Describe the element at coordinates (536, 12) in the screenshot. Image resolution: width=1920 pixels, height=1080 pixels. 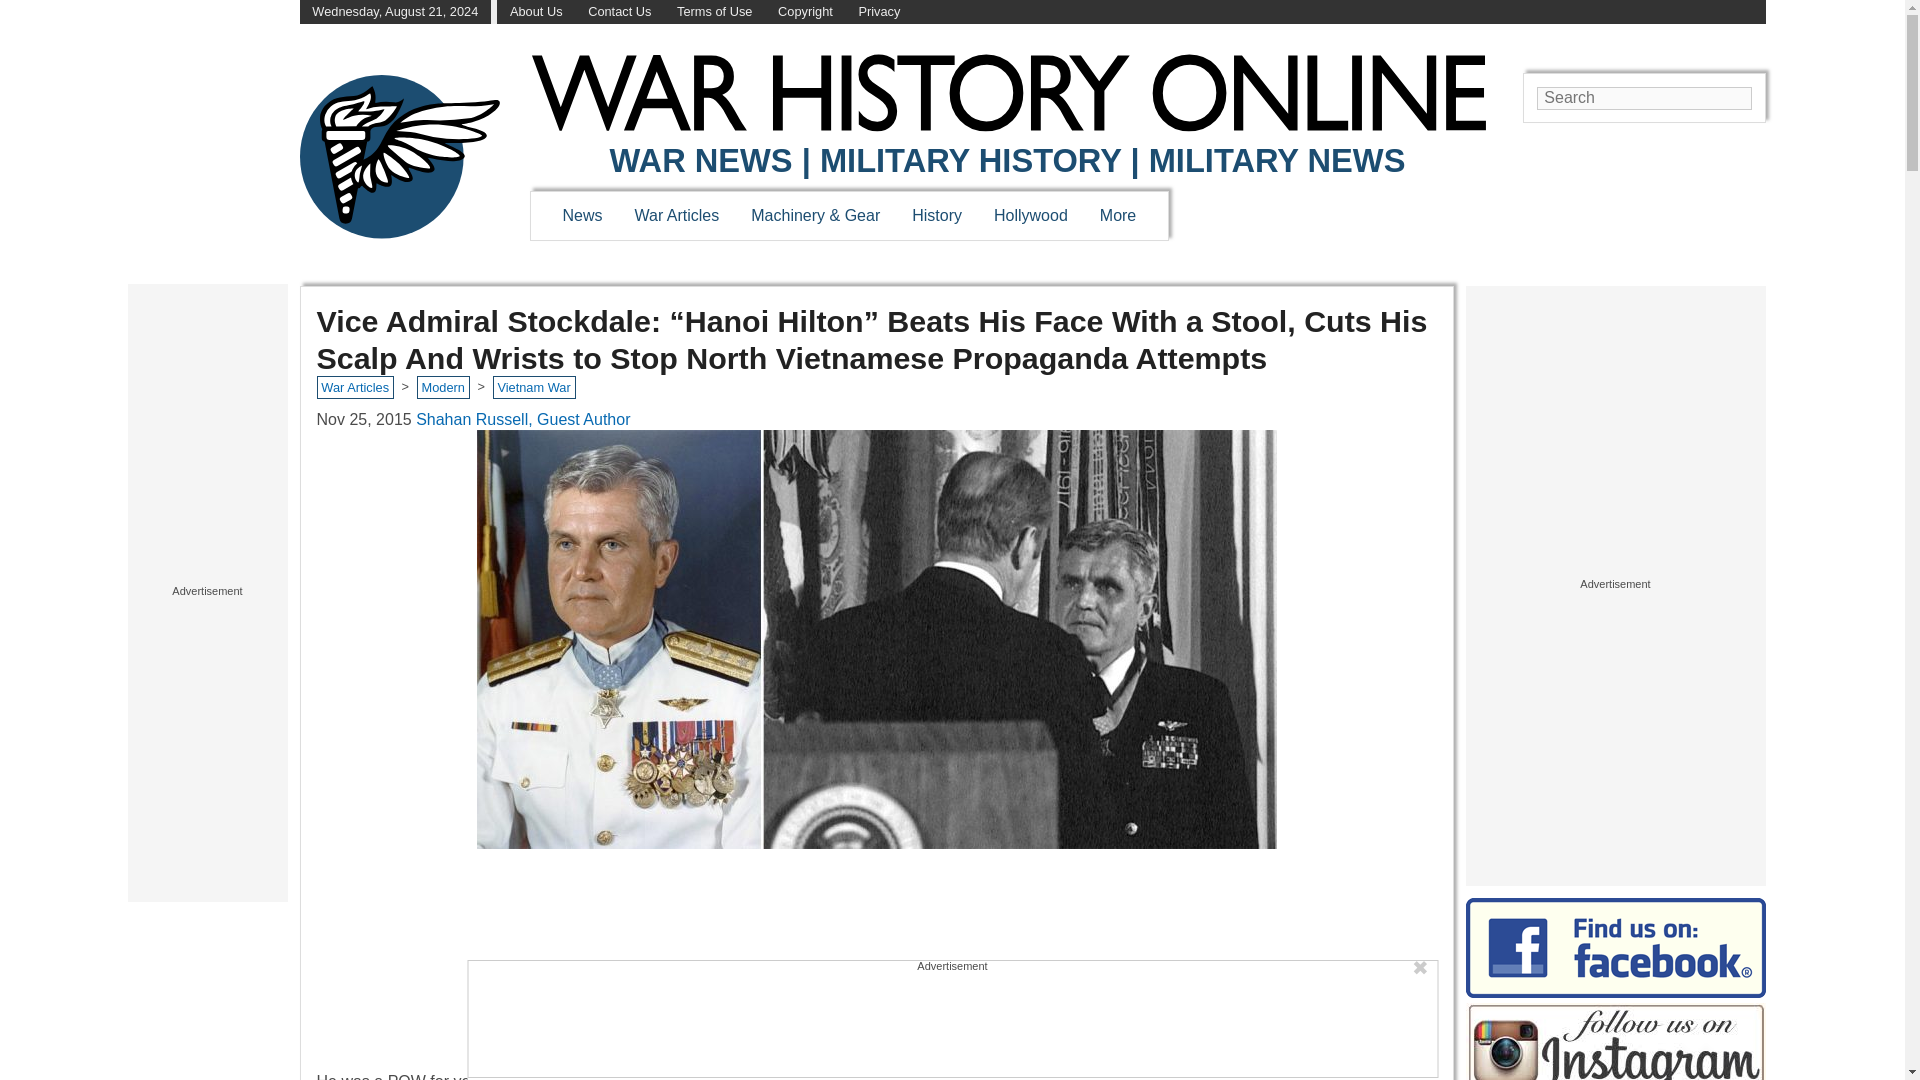
I see `About Us` at that location.